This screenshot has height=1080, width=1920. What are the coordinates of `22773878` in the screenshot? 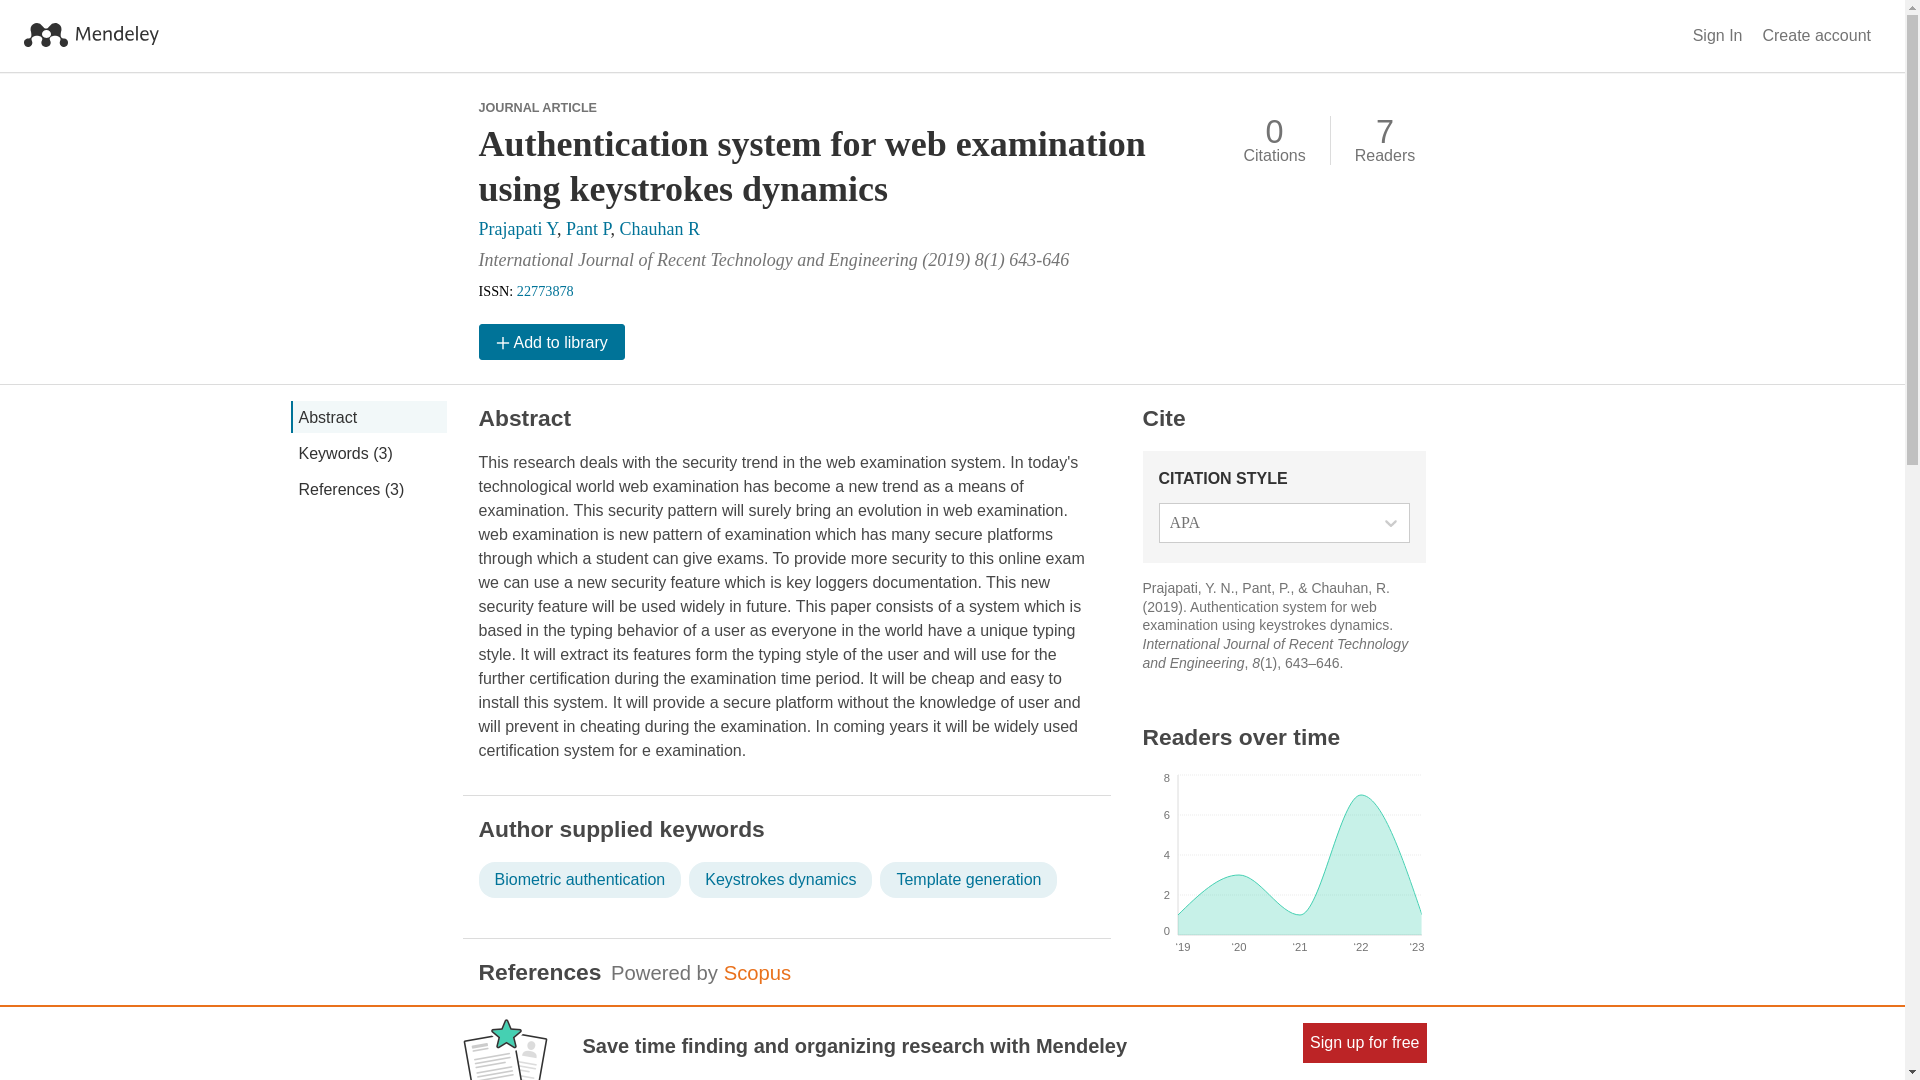 It's located at (545, 290).